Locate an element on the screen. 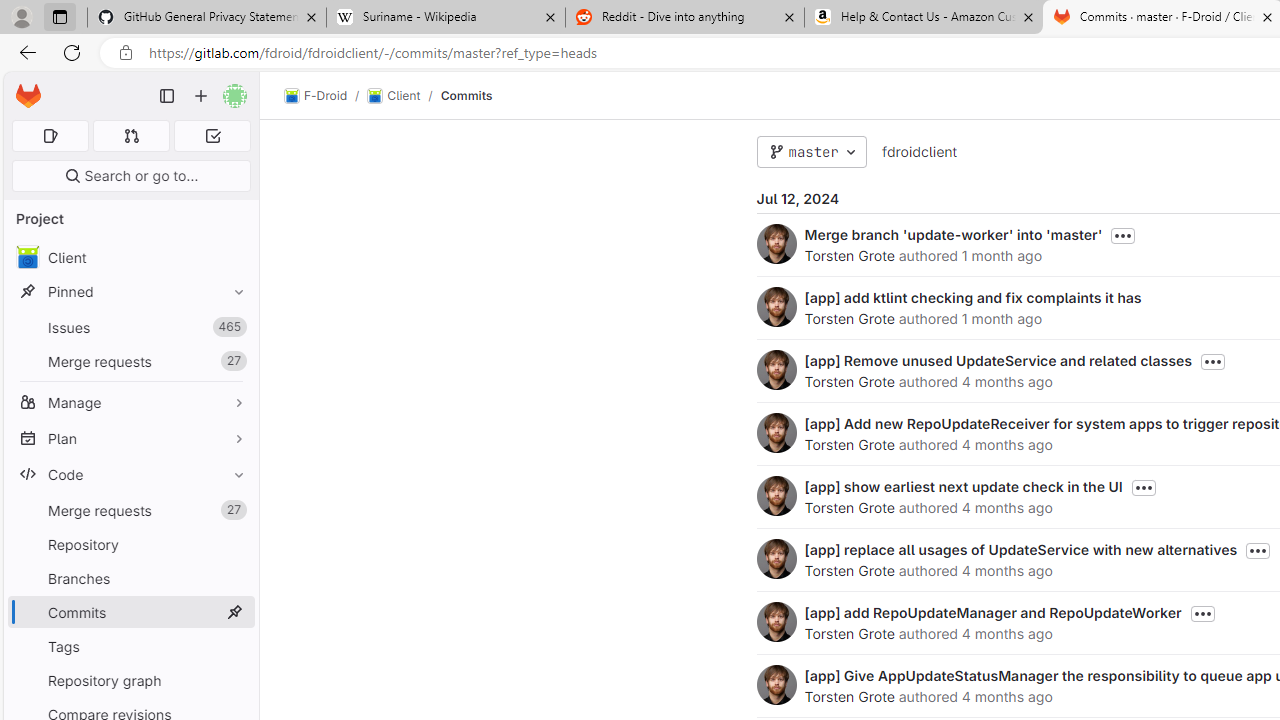  Pin Repository graph is located at coordinates (234, 680).